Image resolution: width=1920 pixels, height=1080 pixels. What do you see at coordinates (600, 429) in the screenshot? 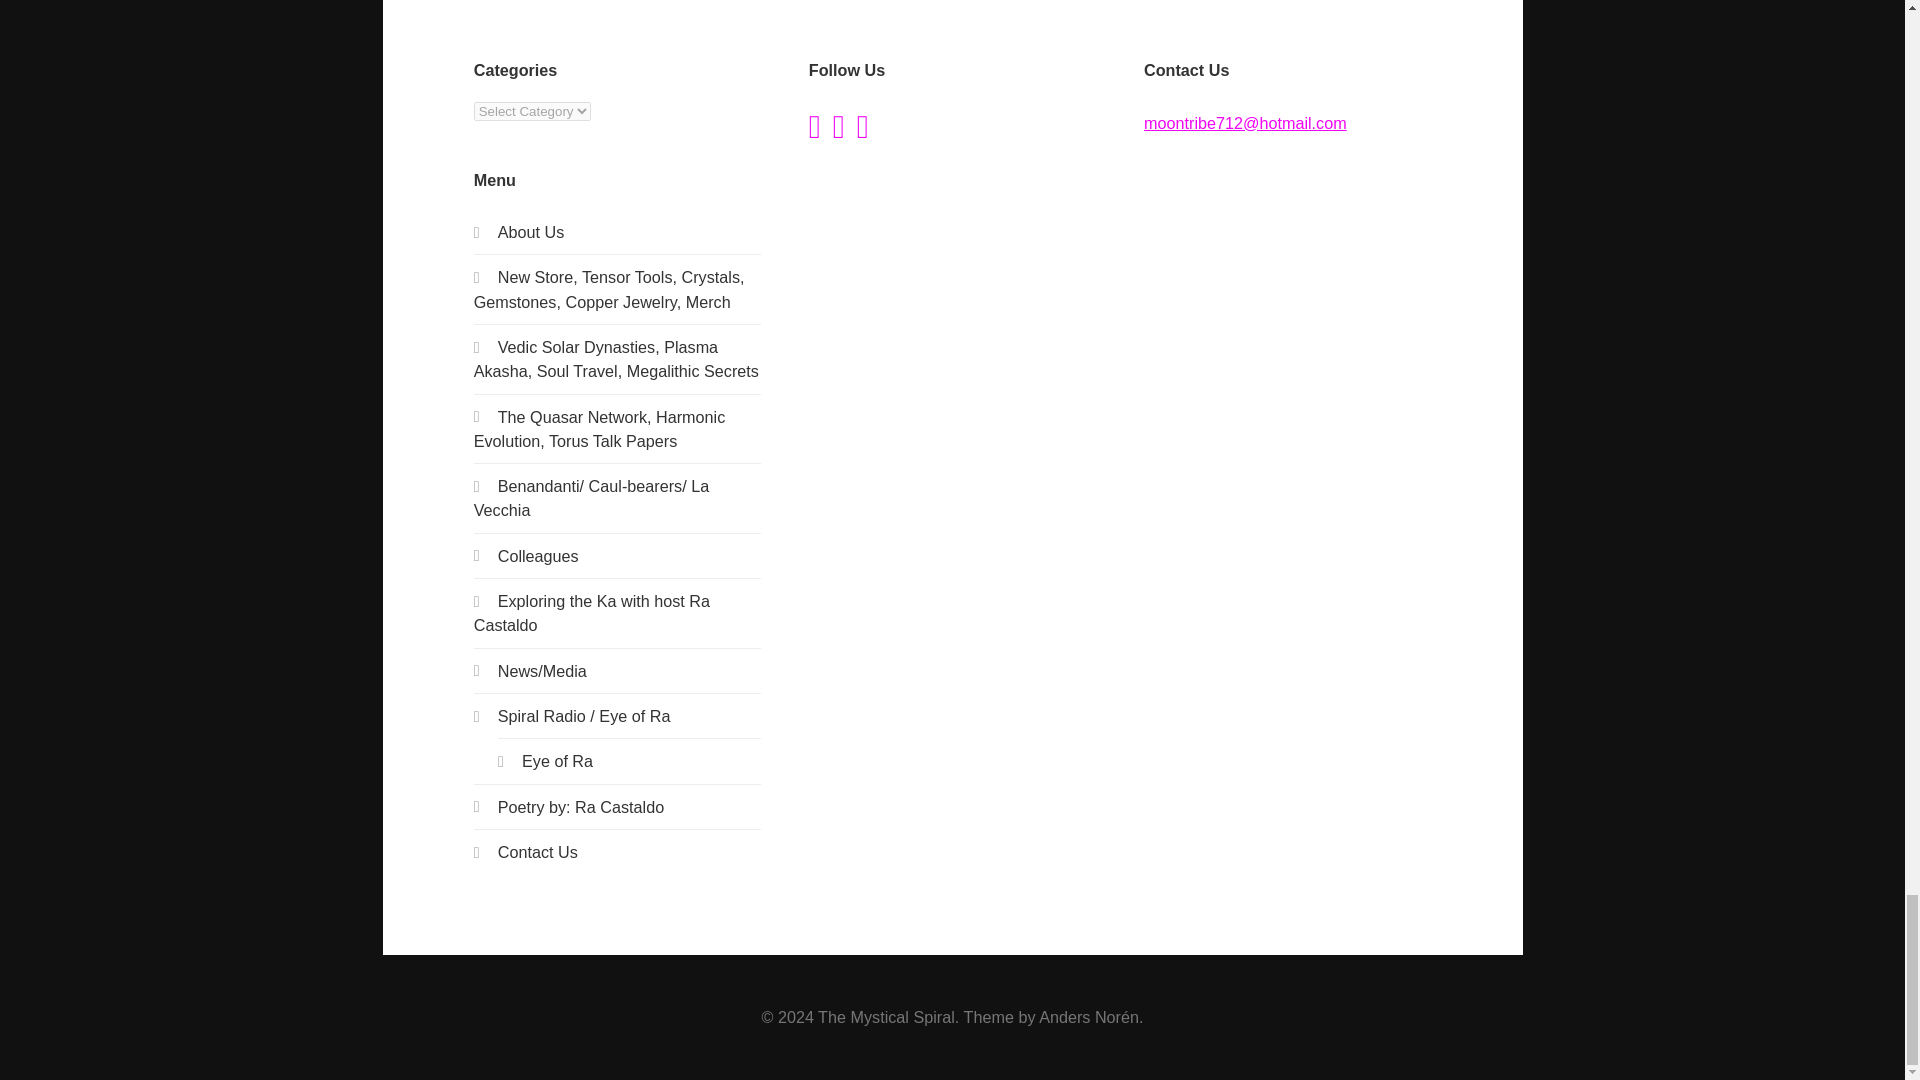
I see `The Quasar Network, Harmonic Evolution, Torus Talk Papers` at bounding box center [600, 429].